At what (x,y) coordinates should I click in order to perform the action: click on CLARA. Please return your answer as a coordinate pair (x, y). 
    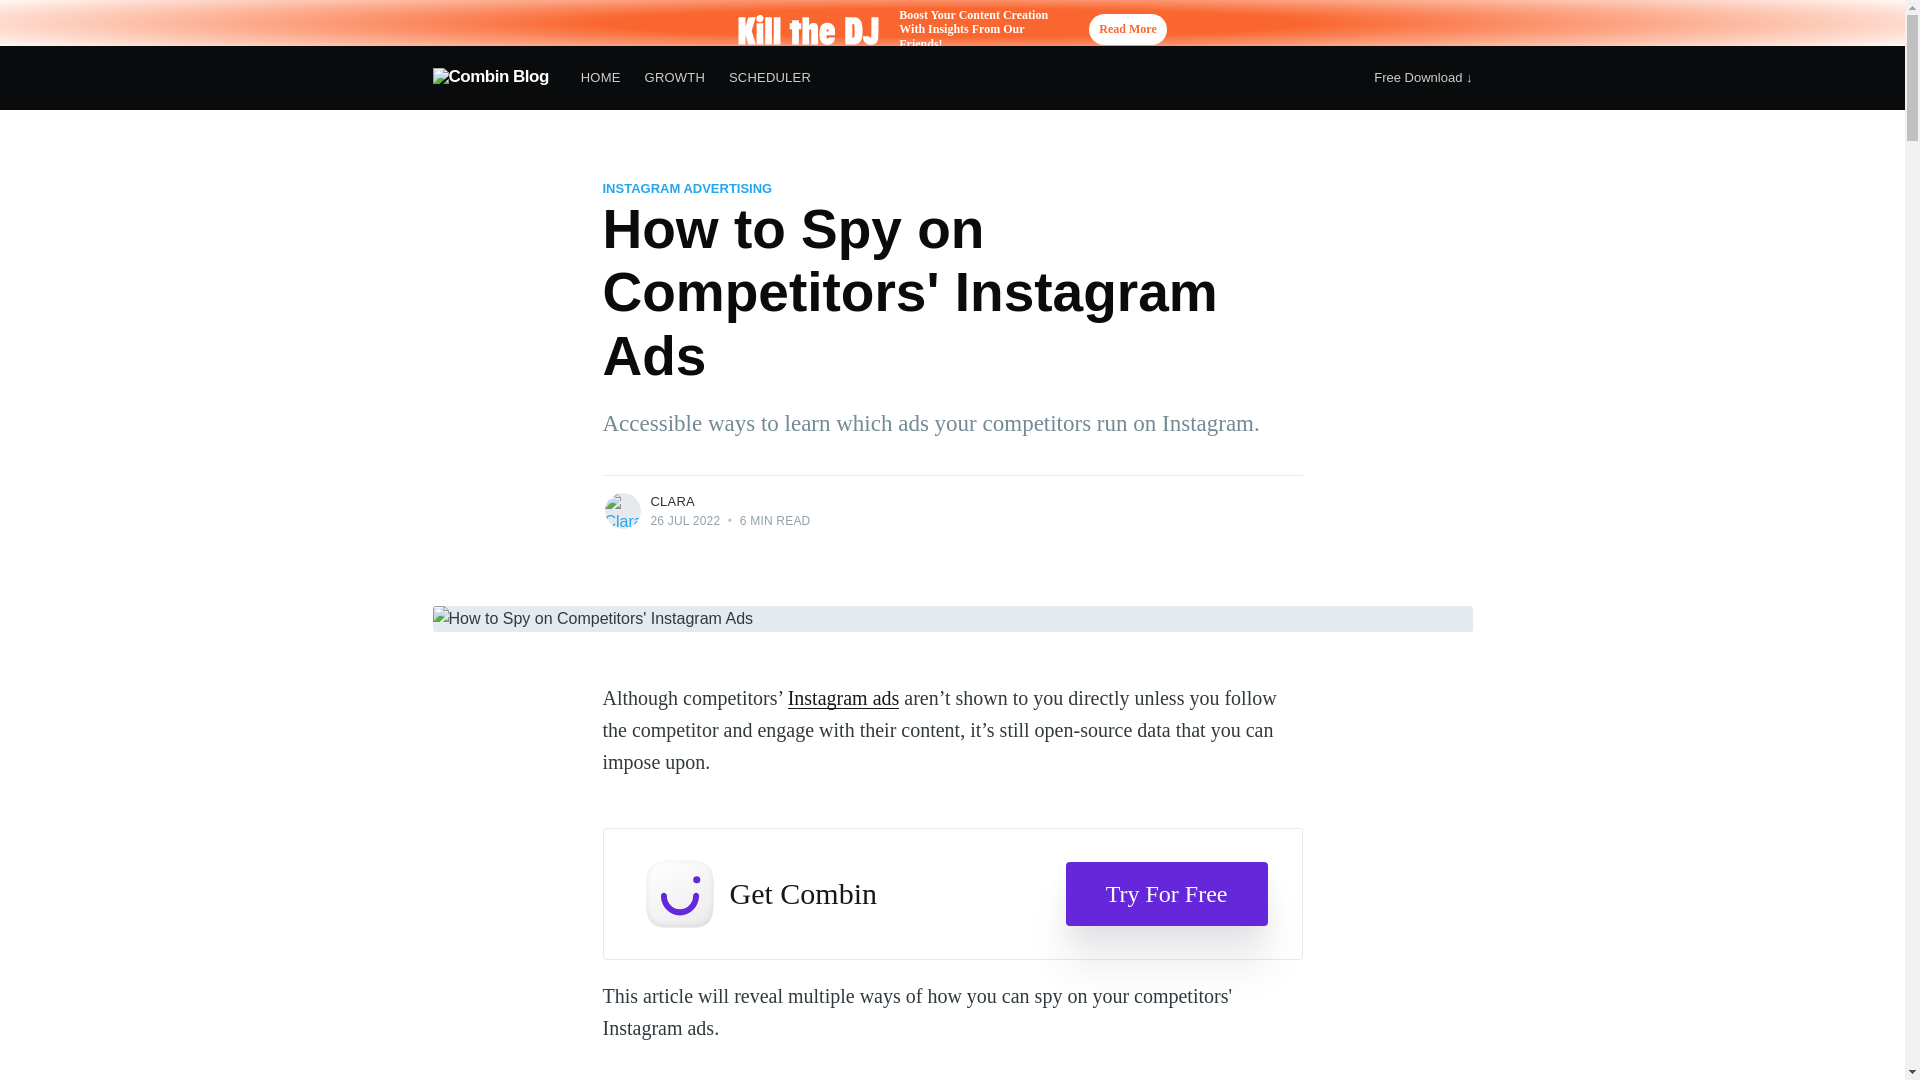
    Looking at the image, I should click on (672, 500).